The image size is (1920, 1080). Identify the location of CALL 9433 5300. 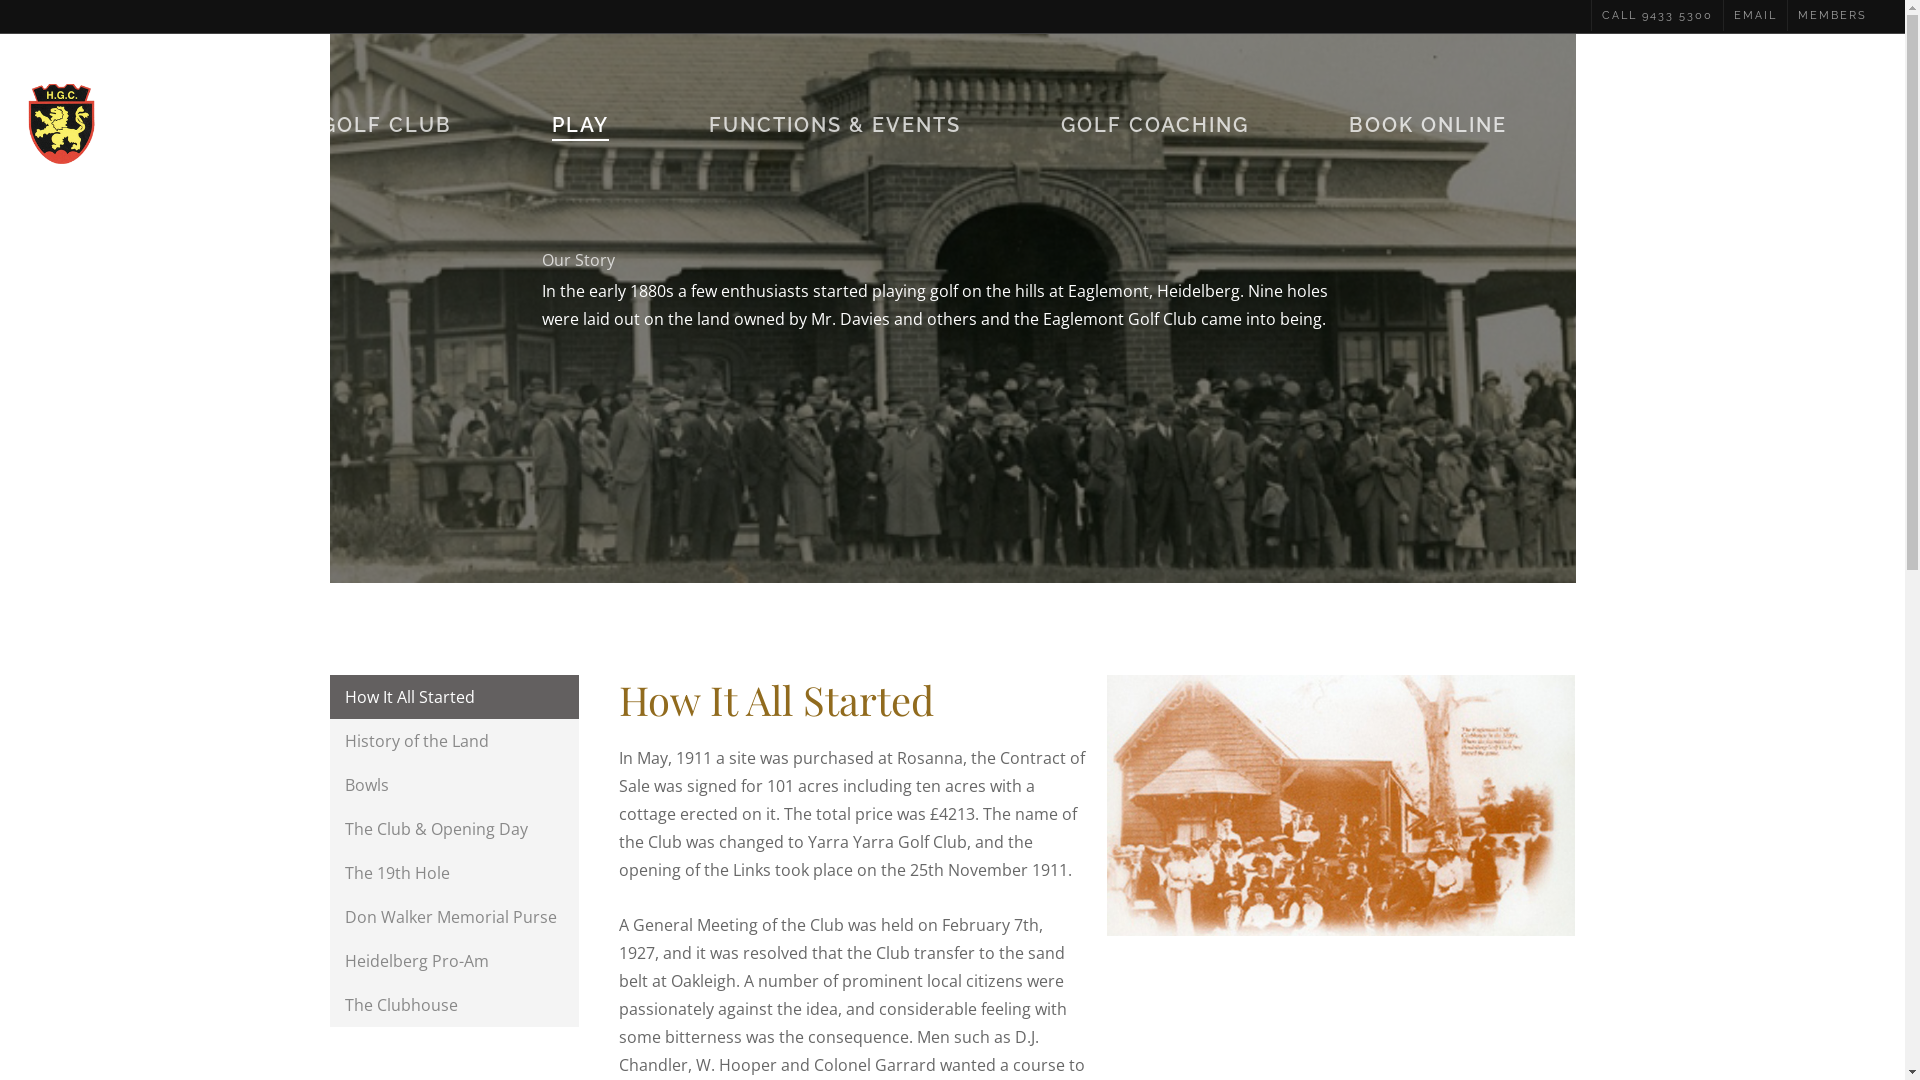
(1657, 16).